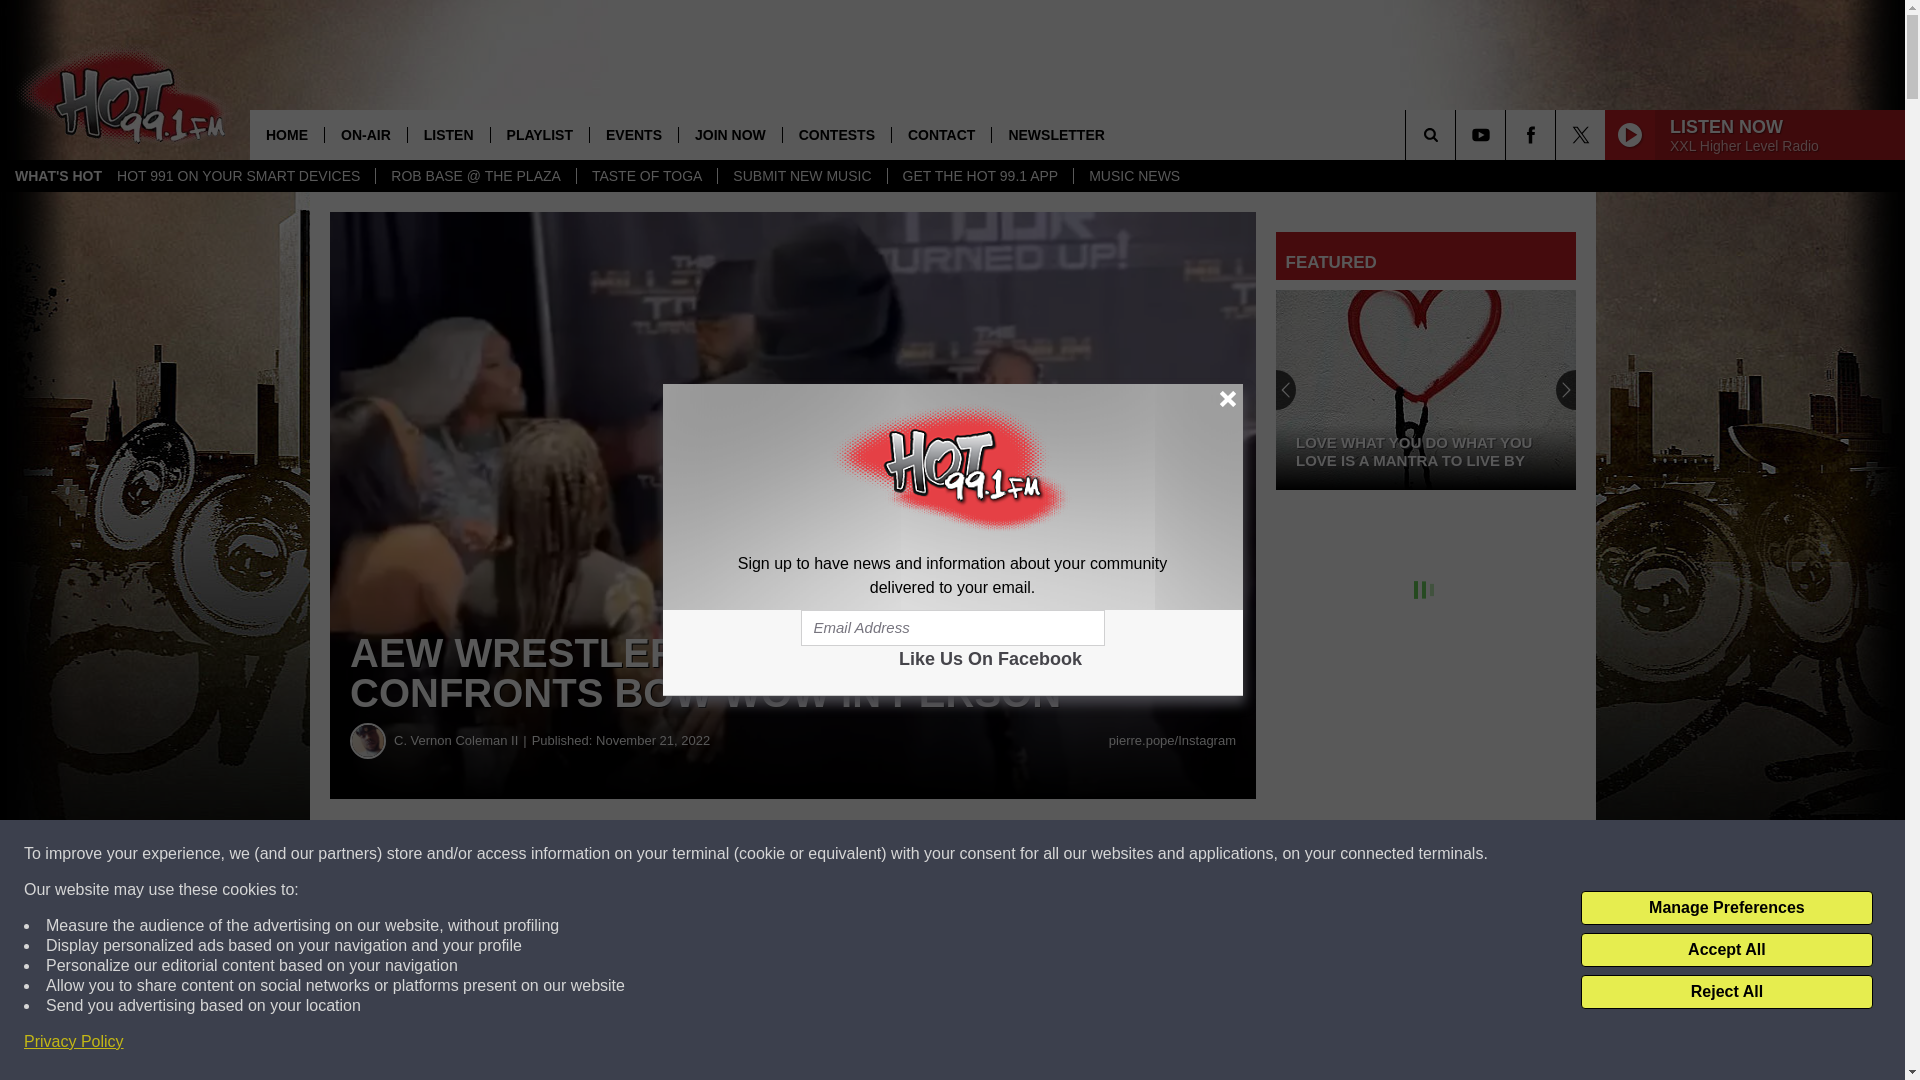 The height and width of the screenshot is (1080, 1920). I want to click on Share on Twitter, so click(978, 854).